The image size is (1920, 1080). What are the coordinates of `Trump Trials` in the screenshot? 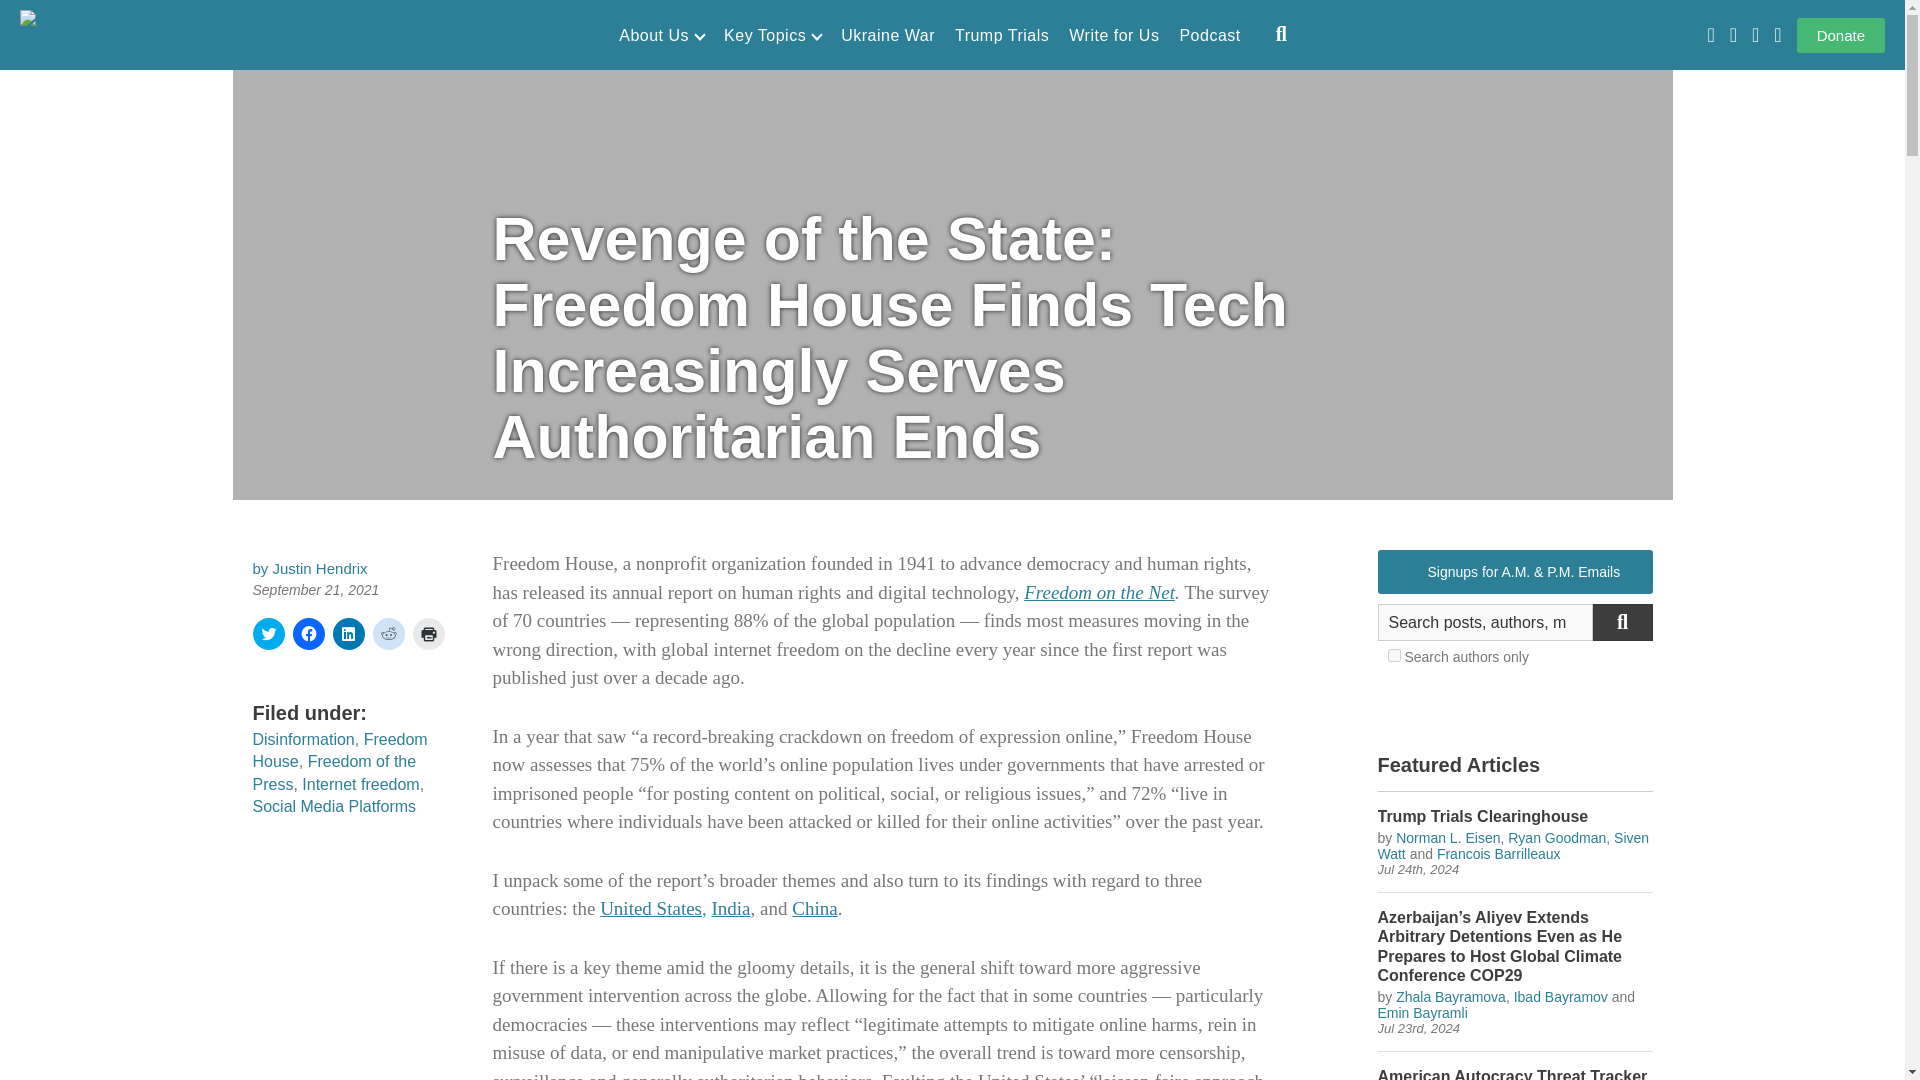 It's located at (1001, 36).